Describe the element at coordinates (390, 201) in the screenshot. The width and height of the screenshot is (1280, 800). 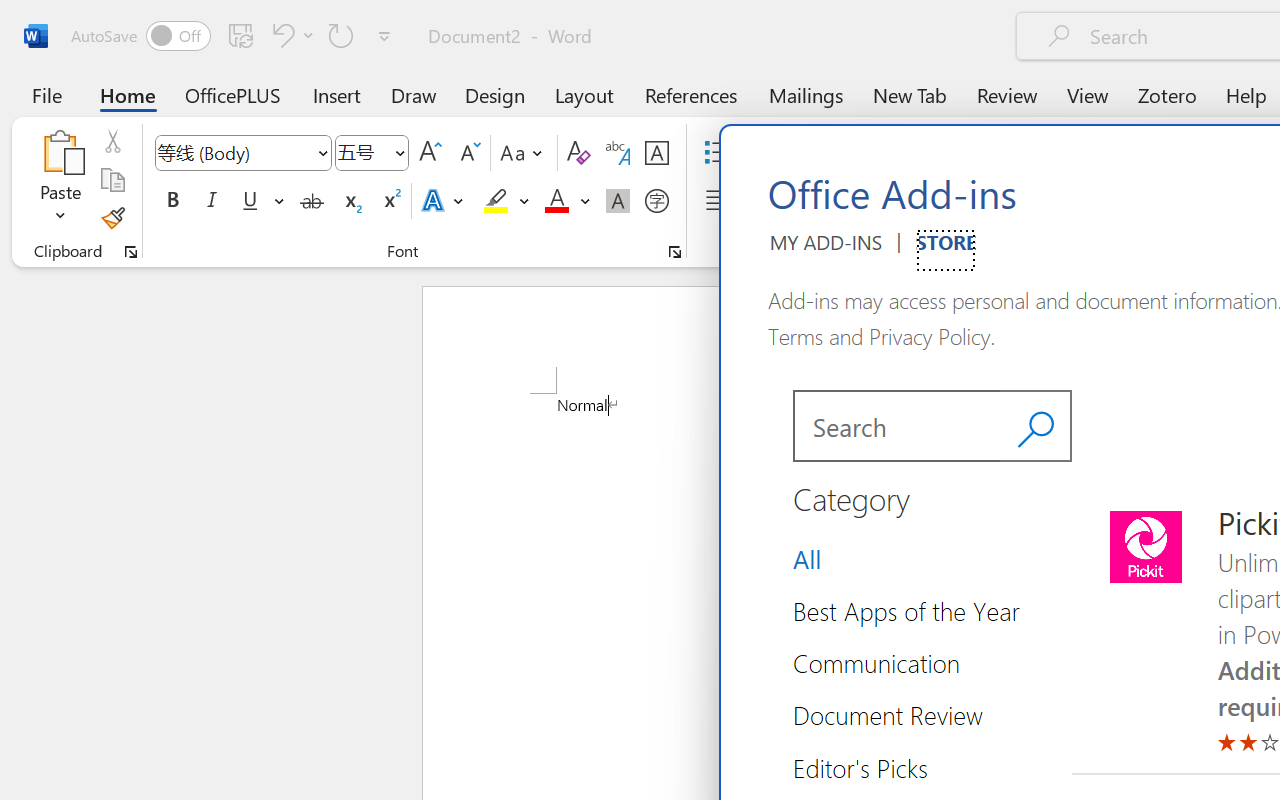
I see `Superscript` at that location.